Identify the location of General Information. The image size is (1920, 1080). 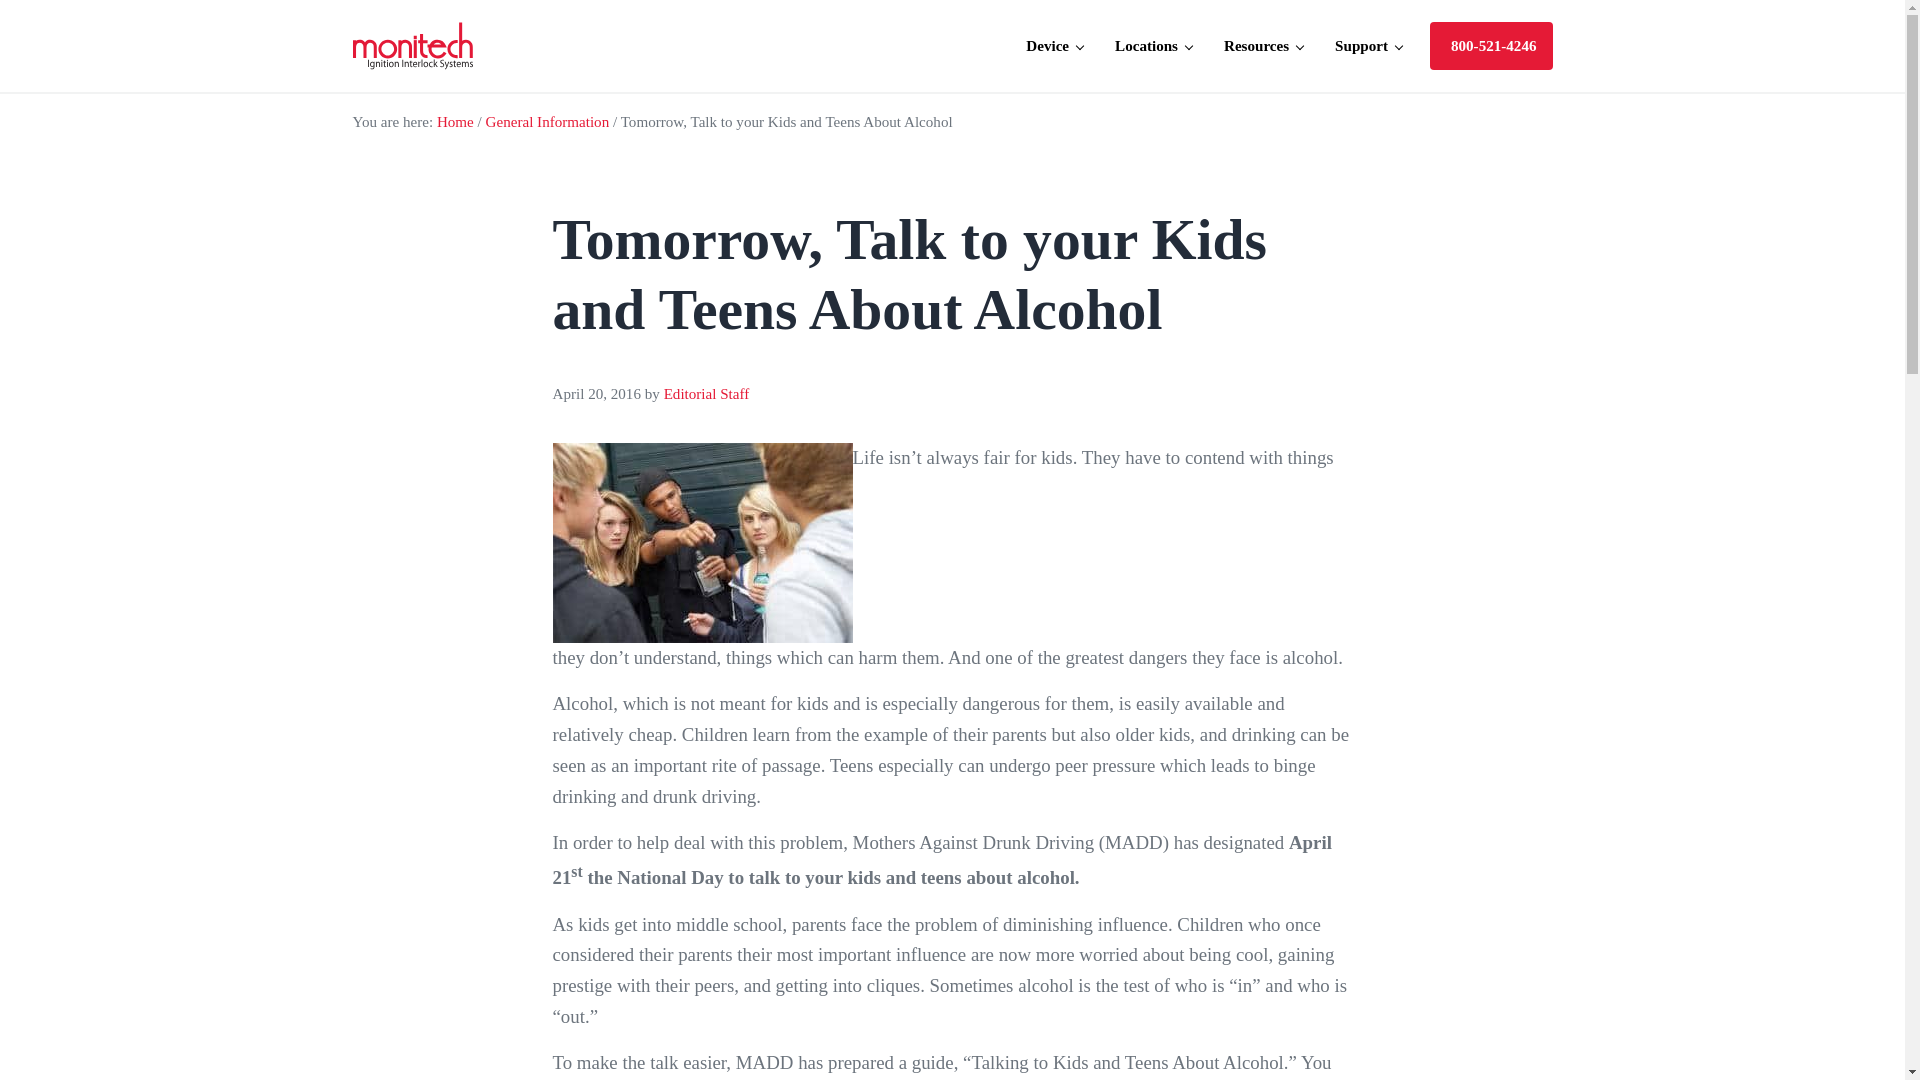
(548, 122).